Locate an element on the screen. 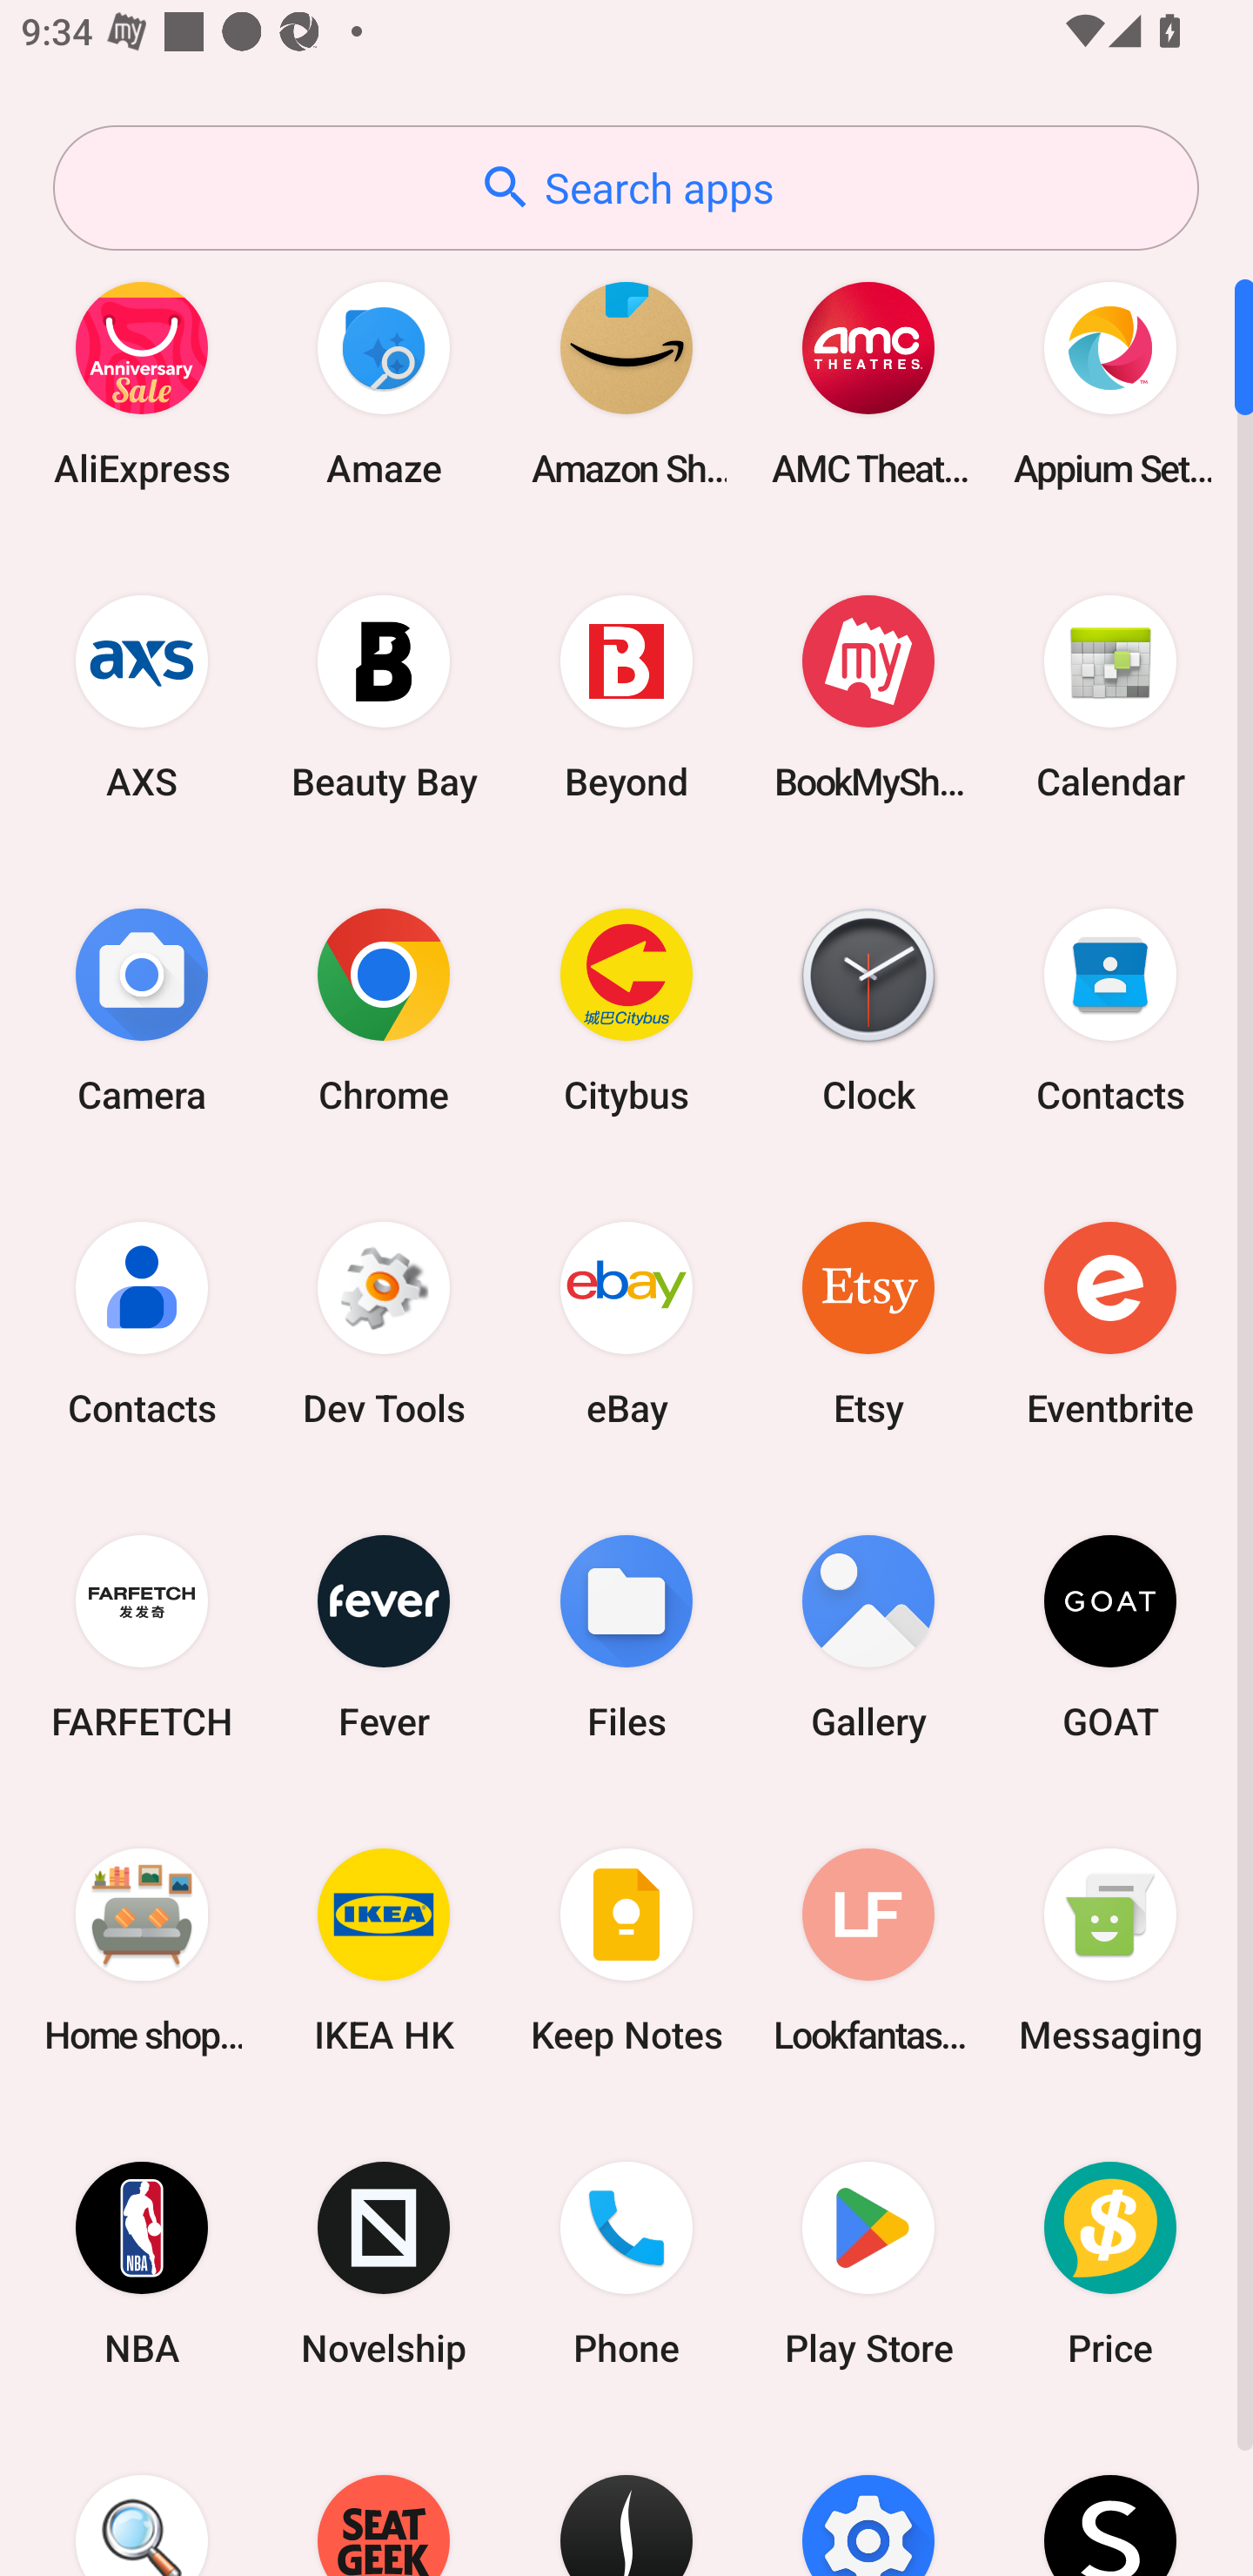  Calendar is located at coordinates (1110, 696).